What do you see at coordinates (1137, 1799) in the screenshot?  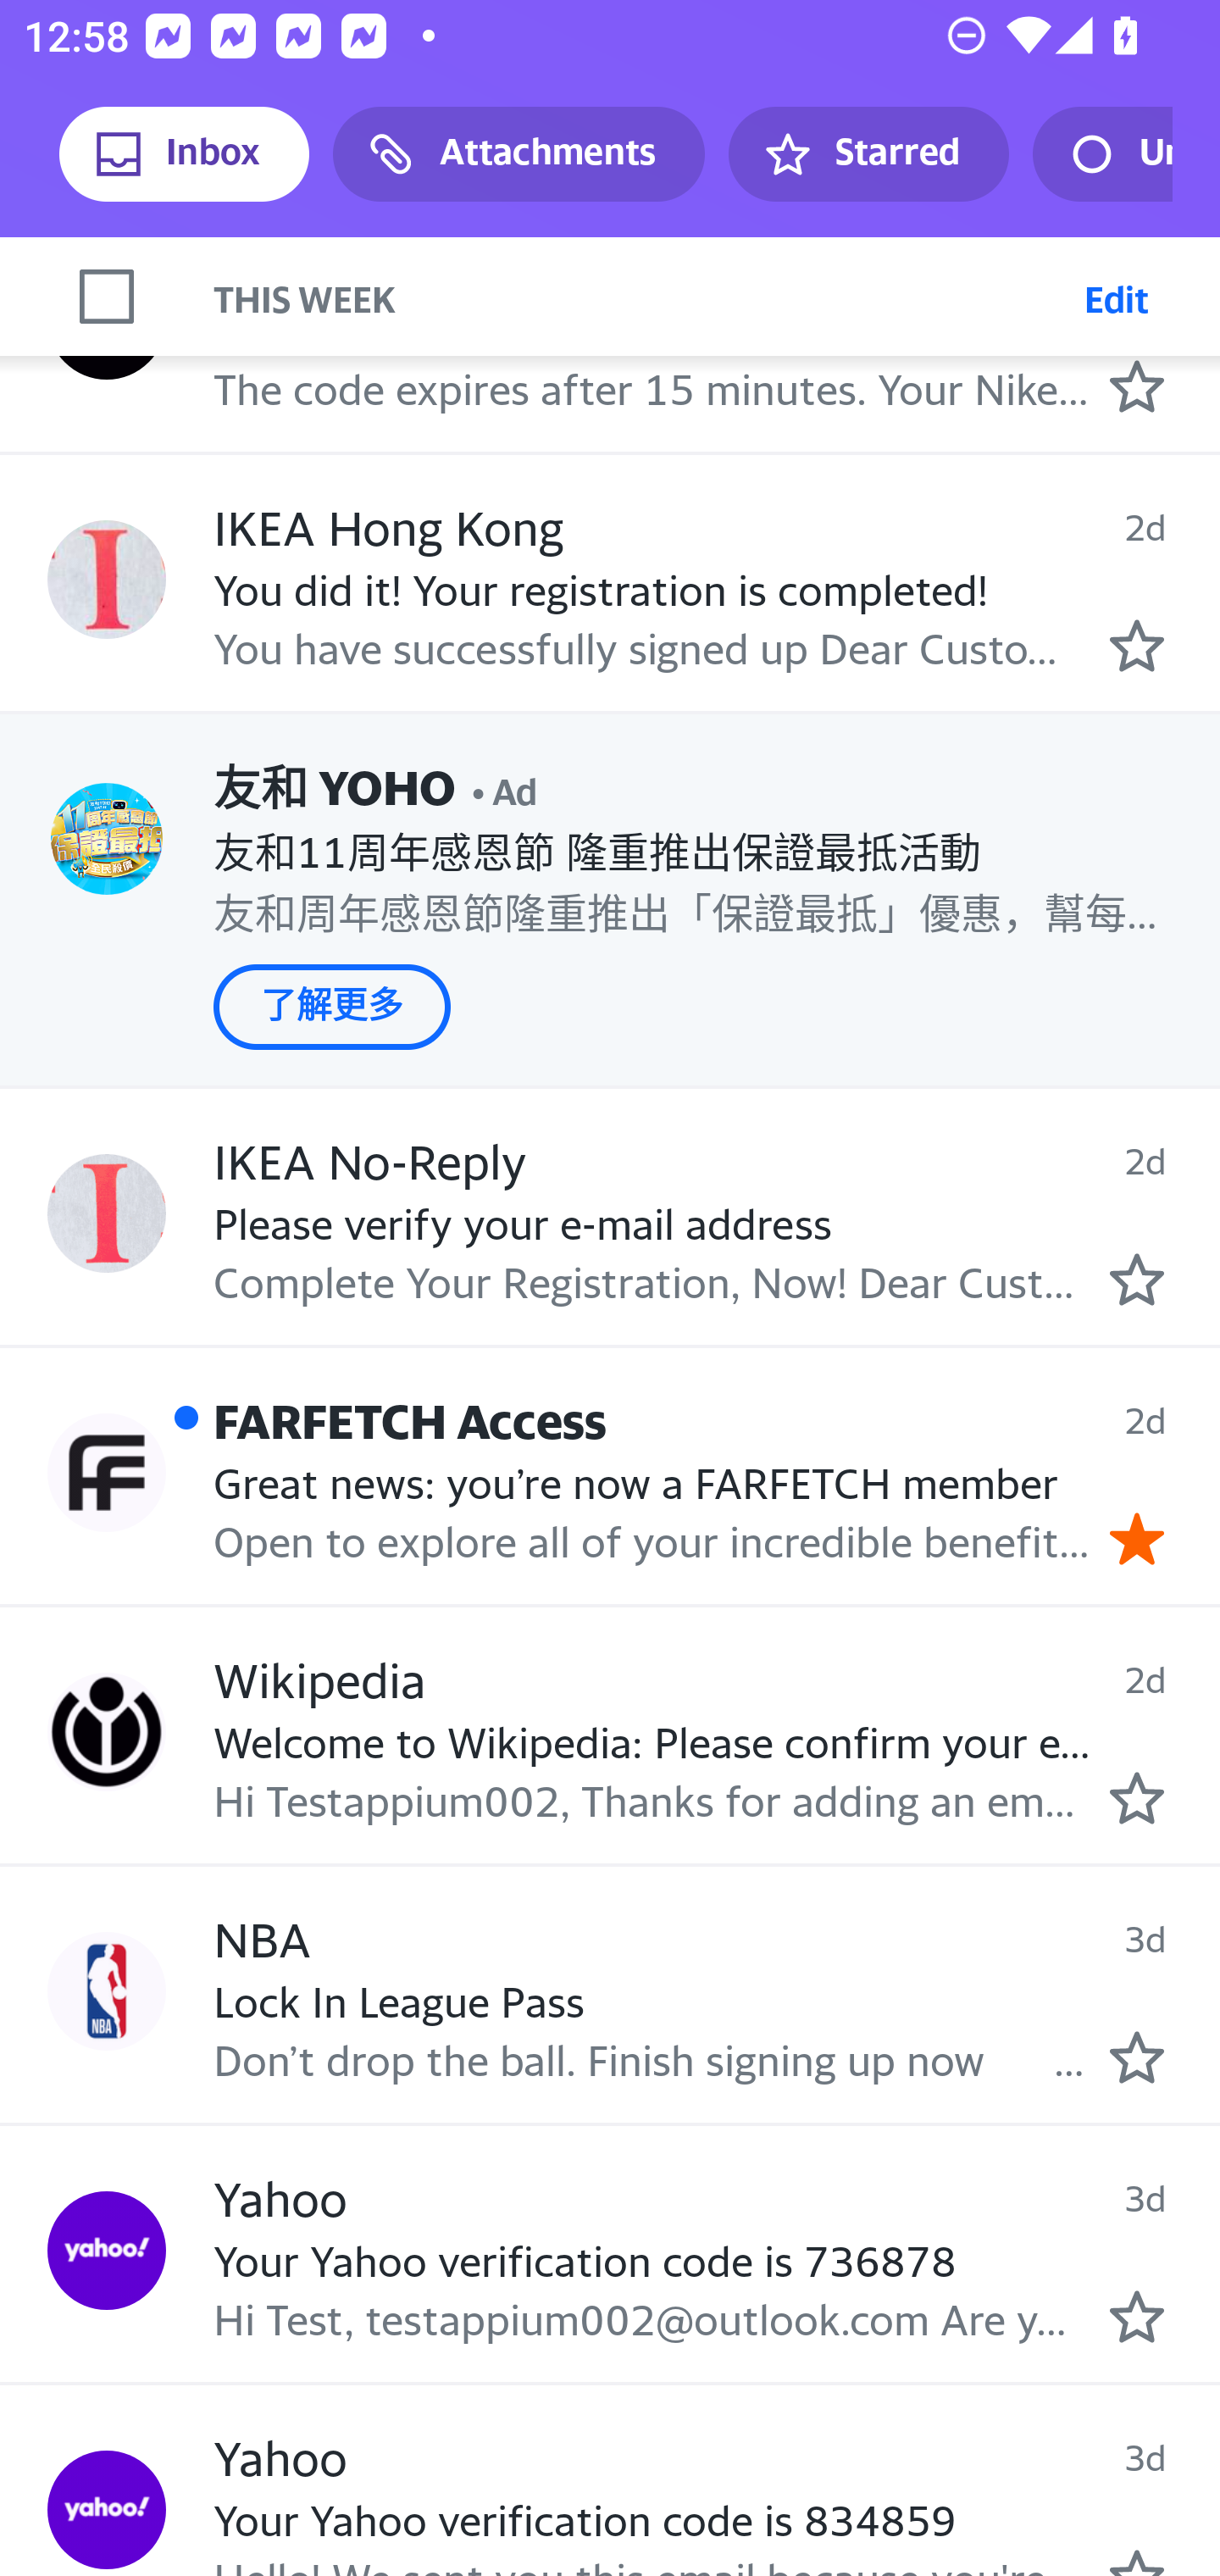 I see `Mark as starred.` at bounding box center [1137, 1799].